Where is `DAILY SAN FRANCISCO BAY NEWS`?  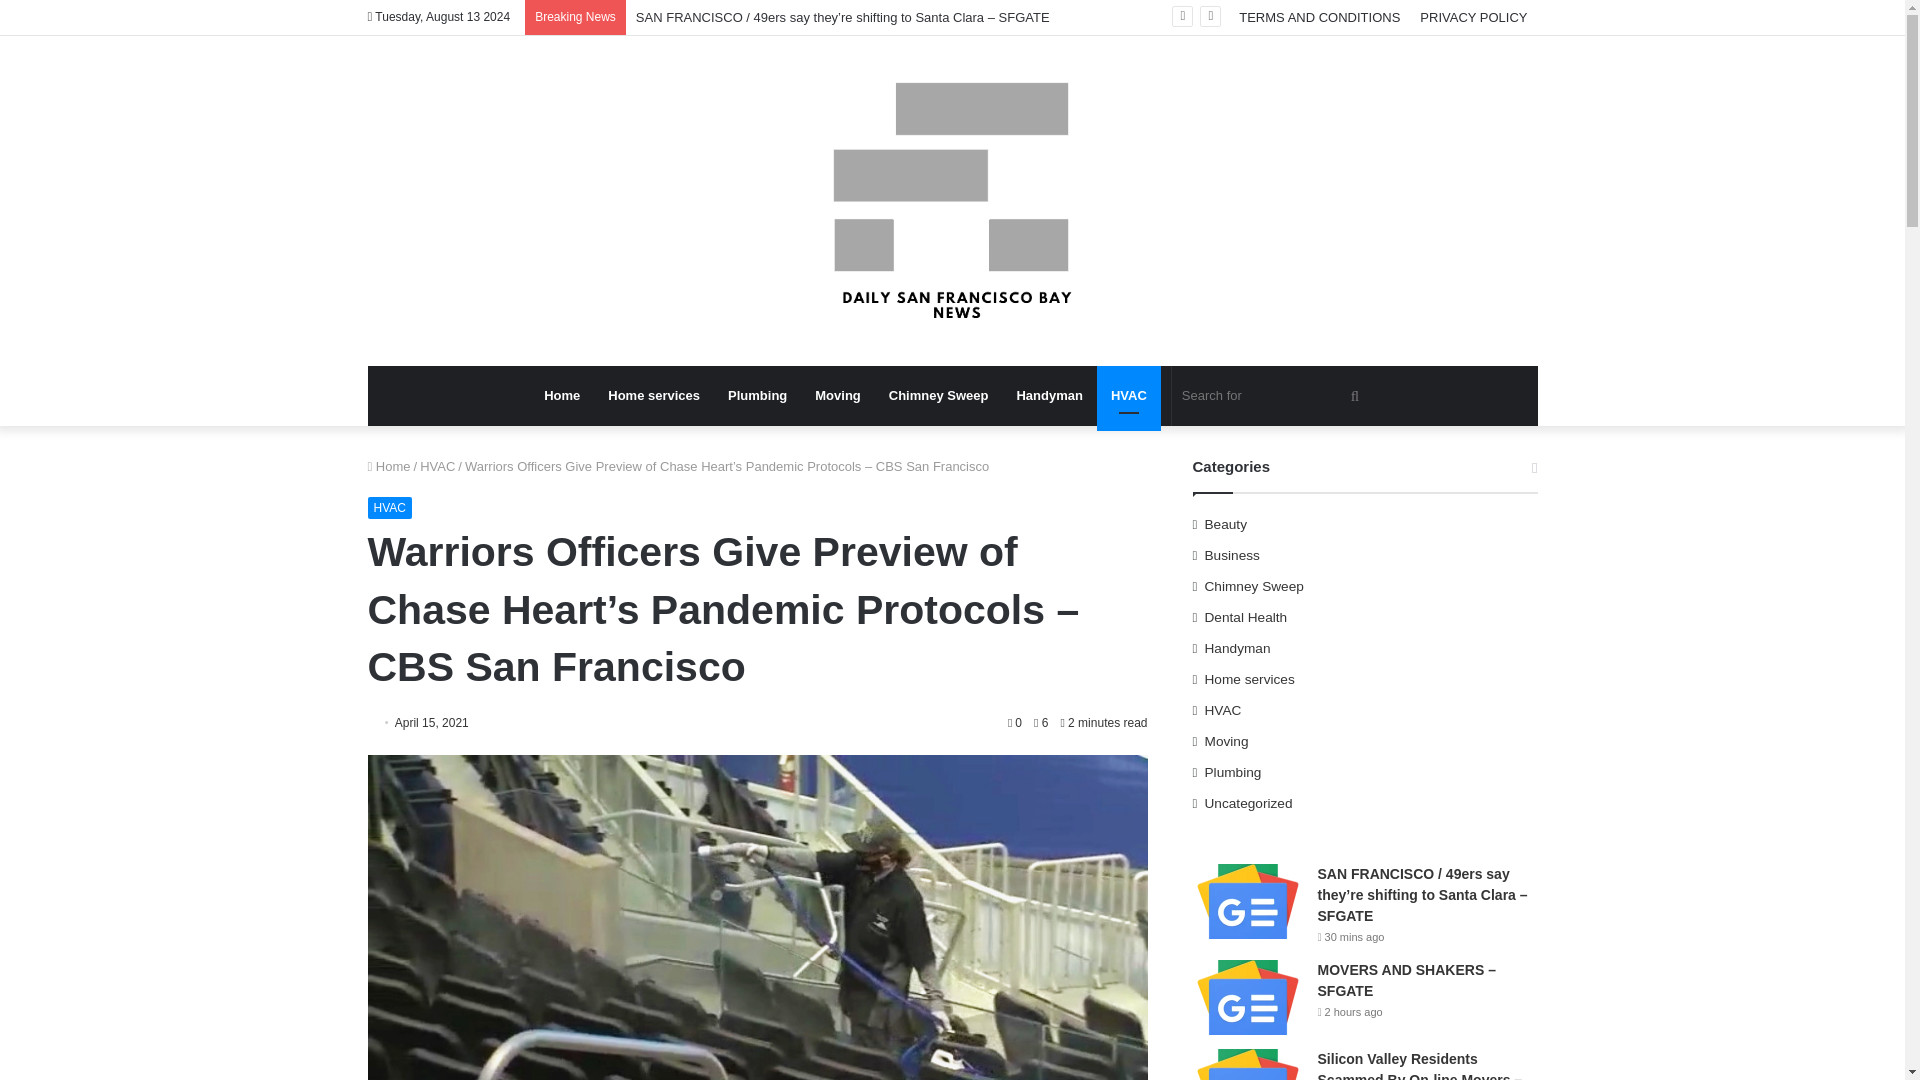
DAILY SAN FRANCISCO BAY NEWS is located at coordinates (952, 200).